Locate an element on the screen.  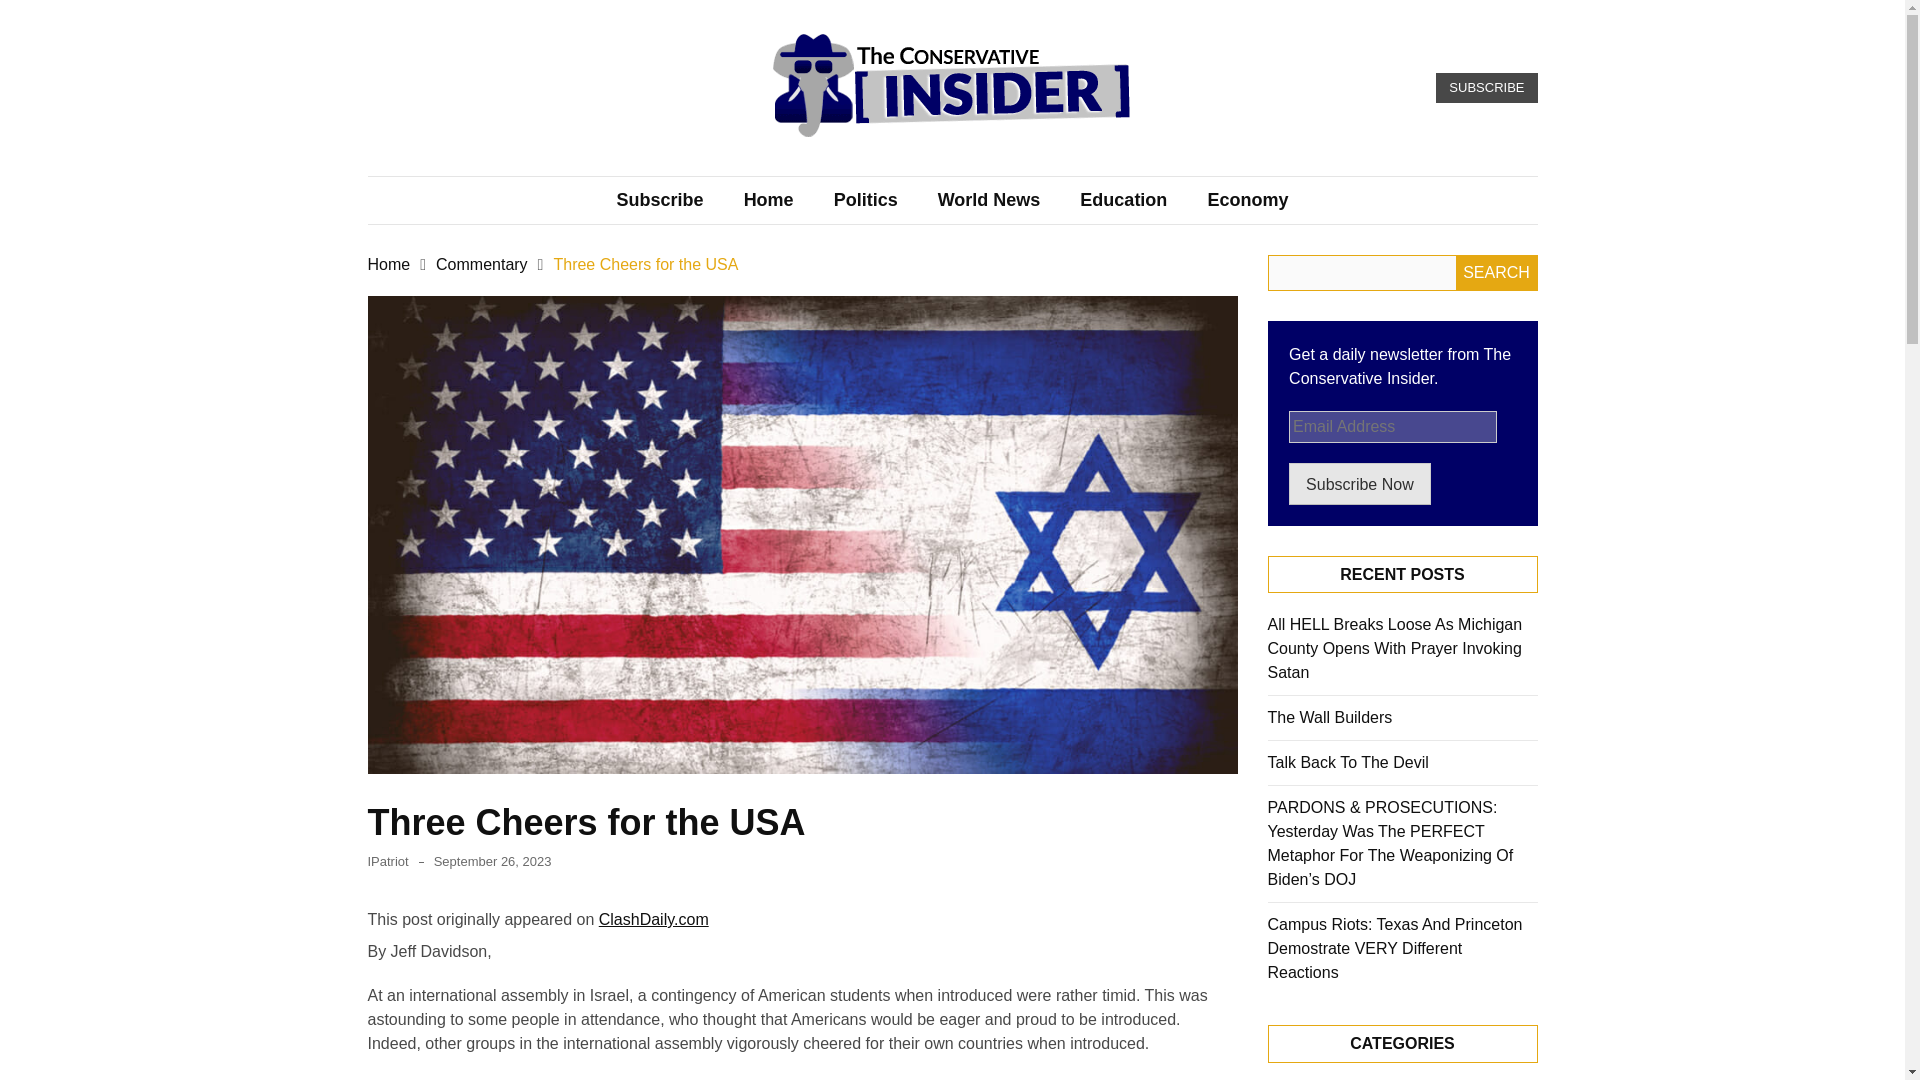
Economy is located at coordinates (1246, 200).